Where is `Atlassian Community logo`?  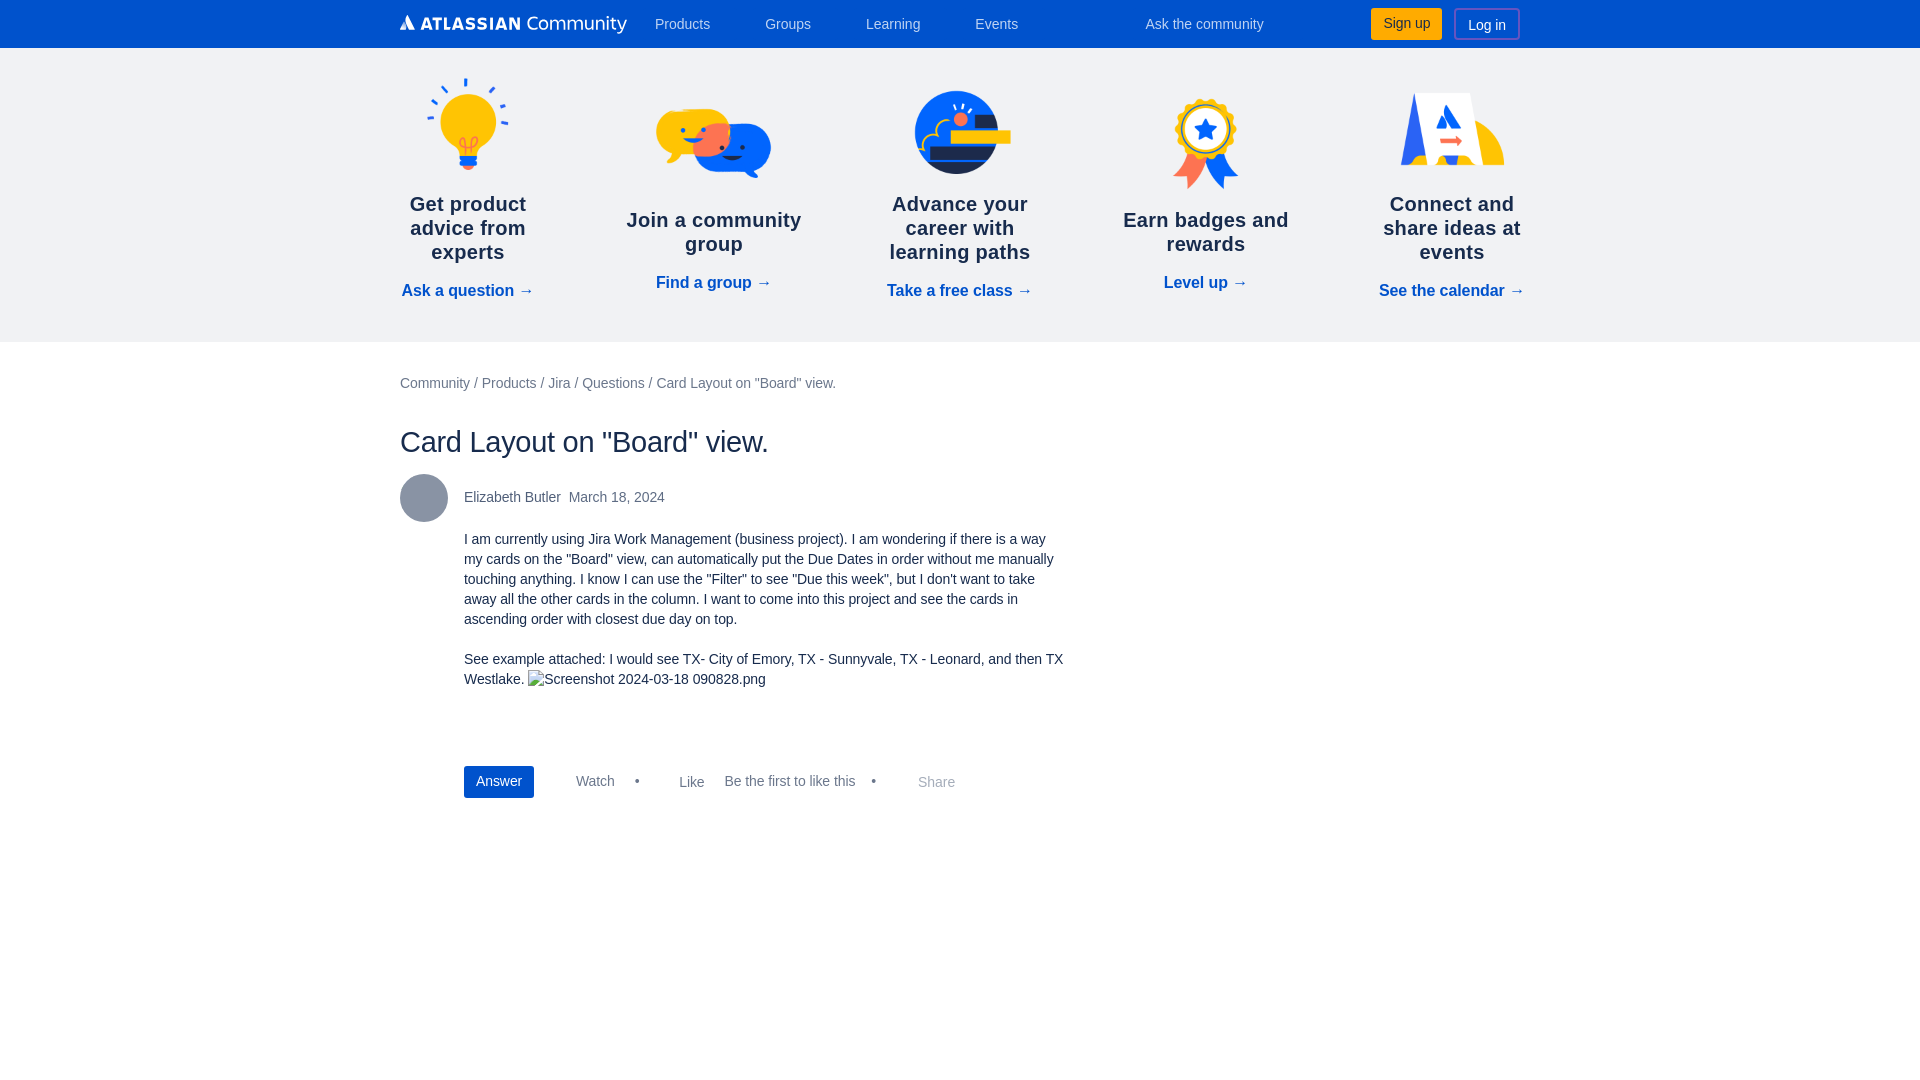
Atlassian Community logo is located at coordinates (513, 24).